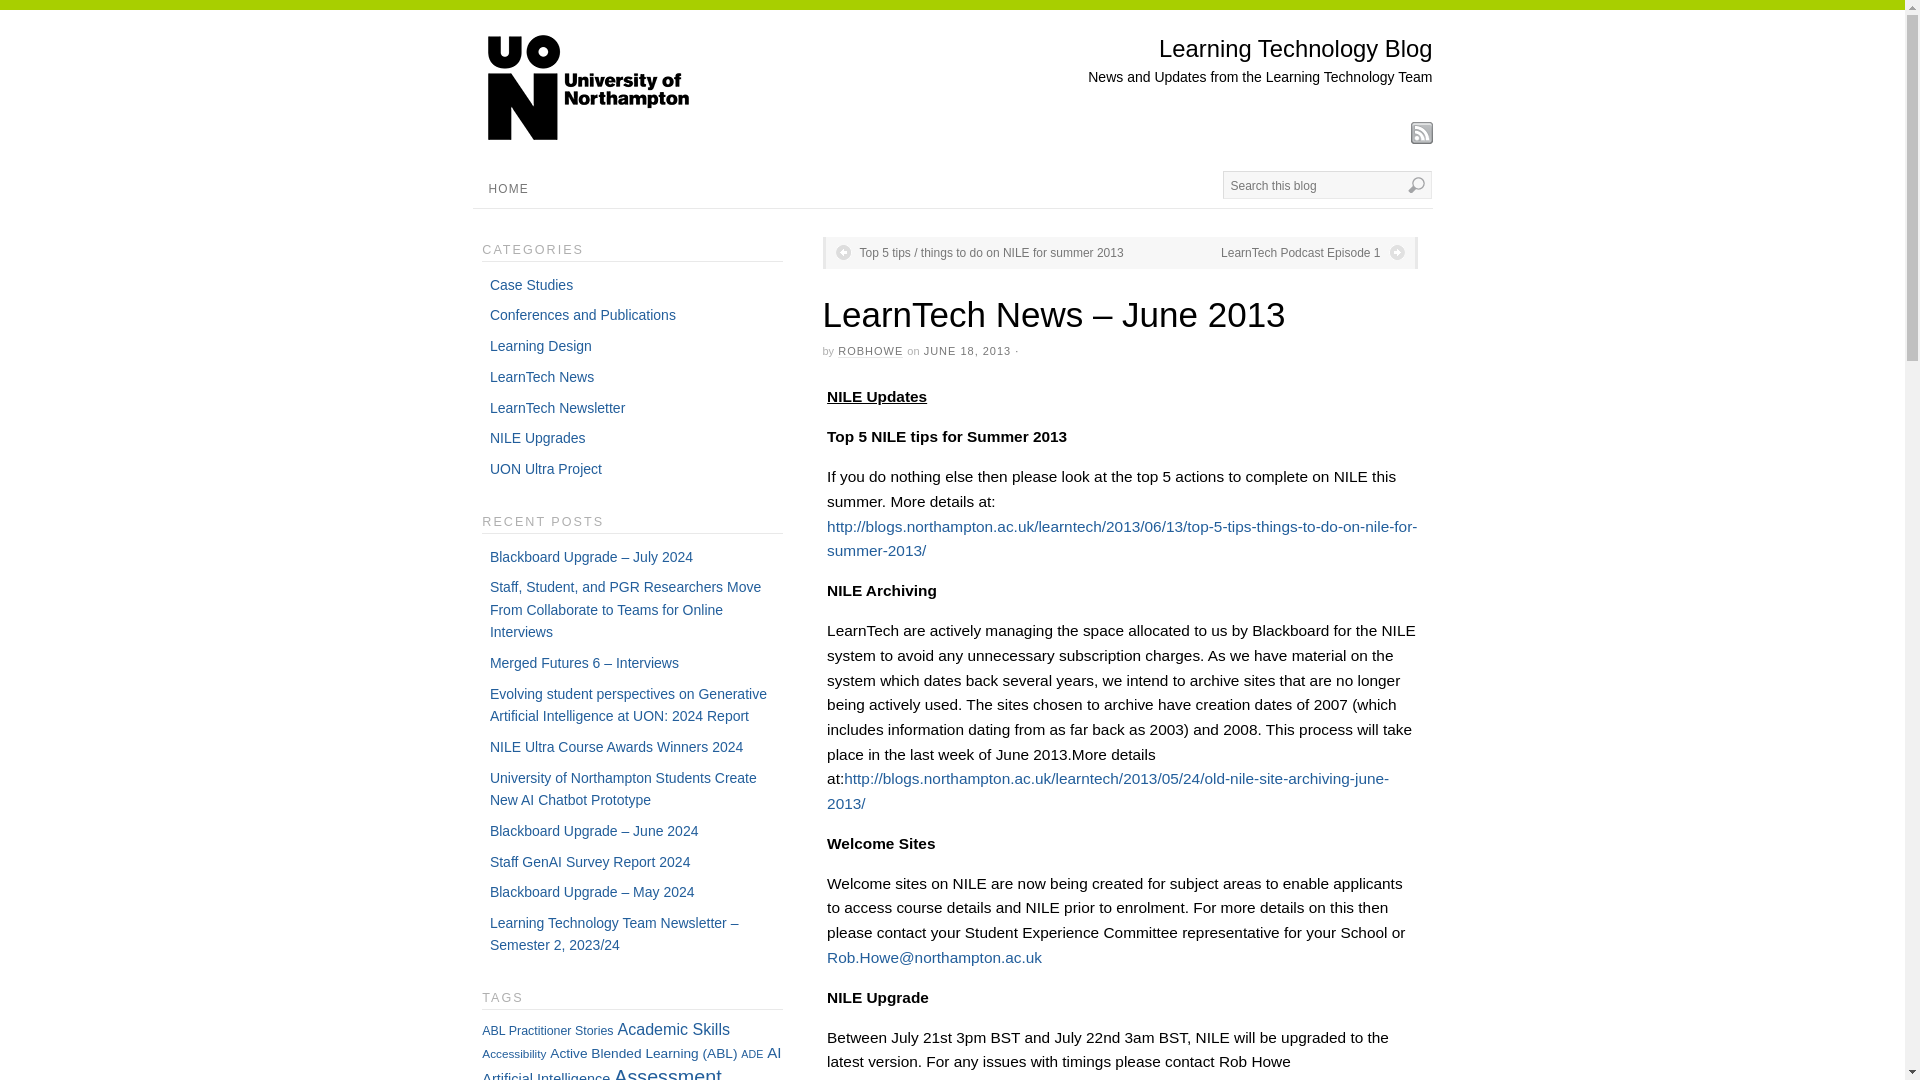  I want to click on Posts by robhowe, so click(870, 350).